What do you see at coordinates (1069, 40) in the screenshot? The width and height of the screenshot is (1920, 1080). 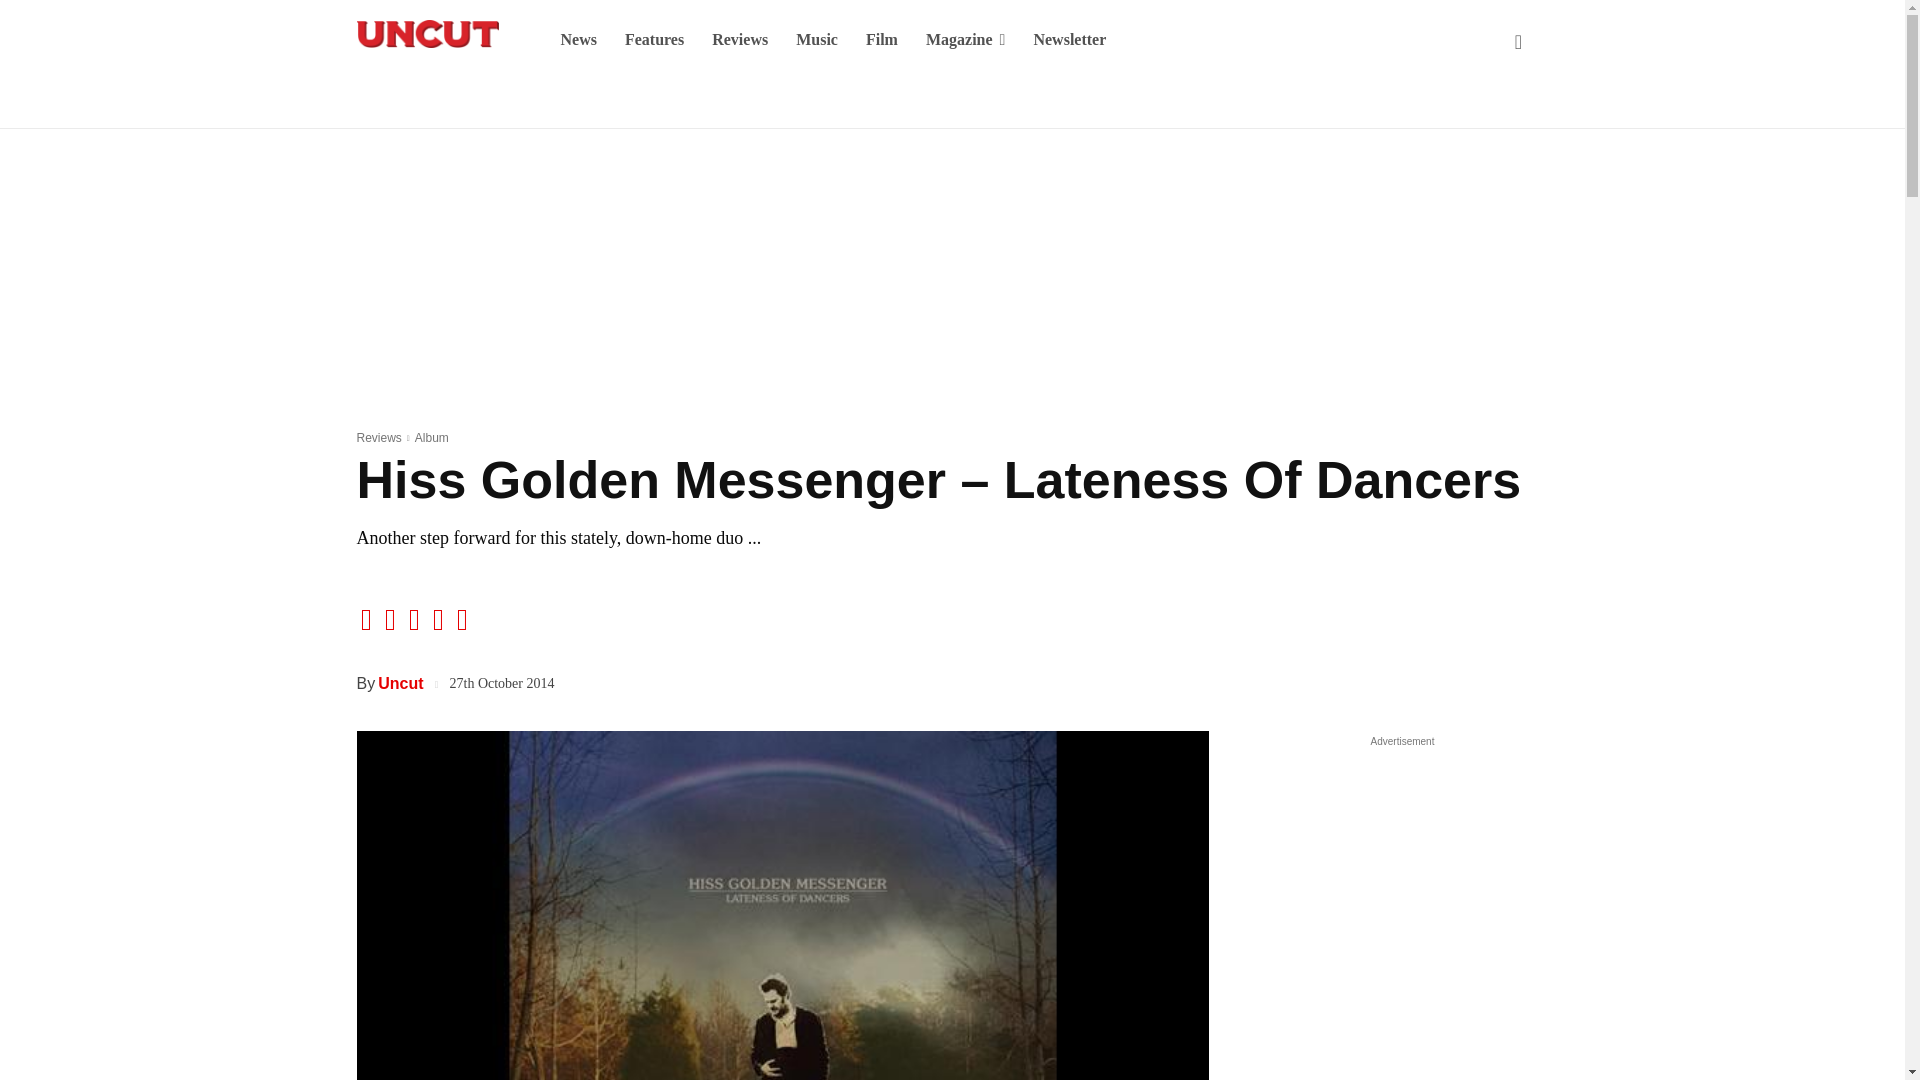 I see `Newsletter` at bounding box center [1069, 40].